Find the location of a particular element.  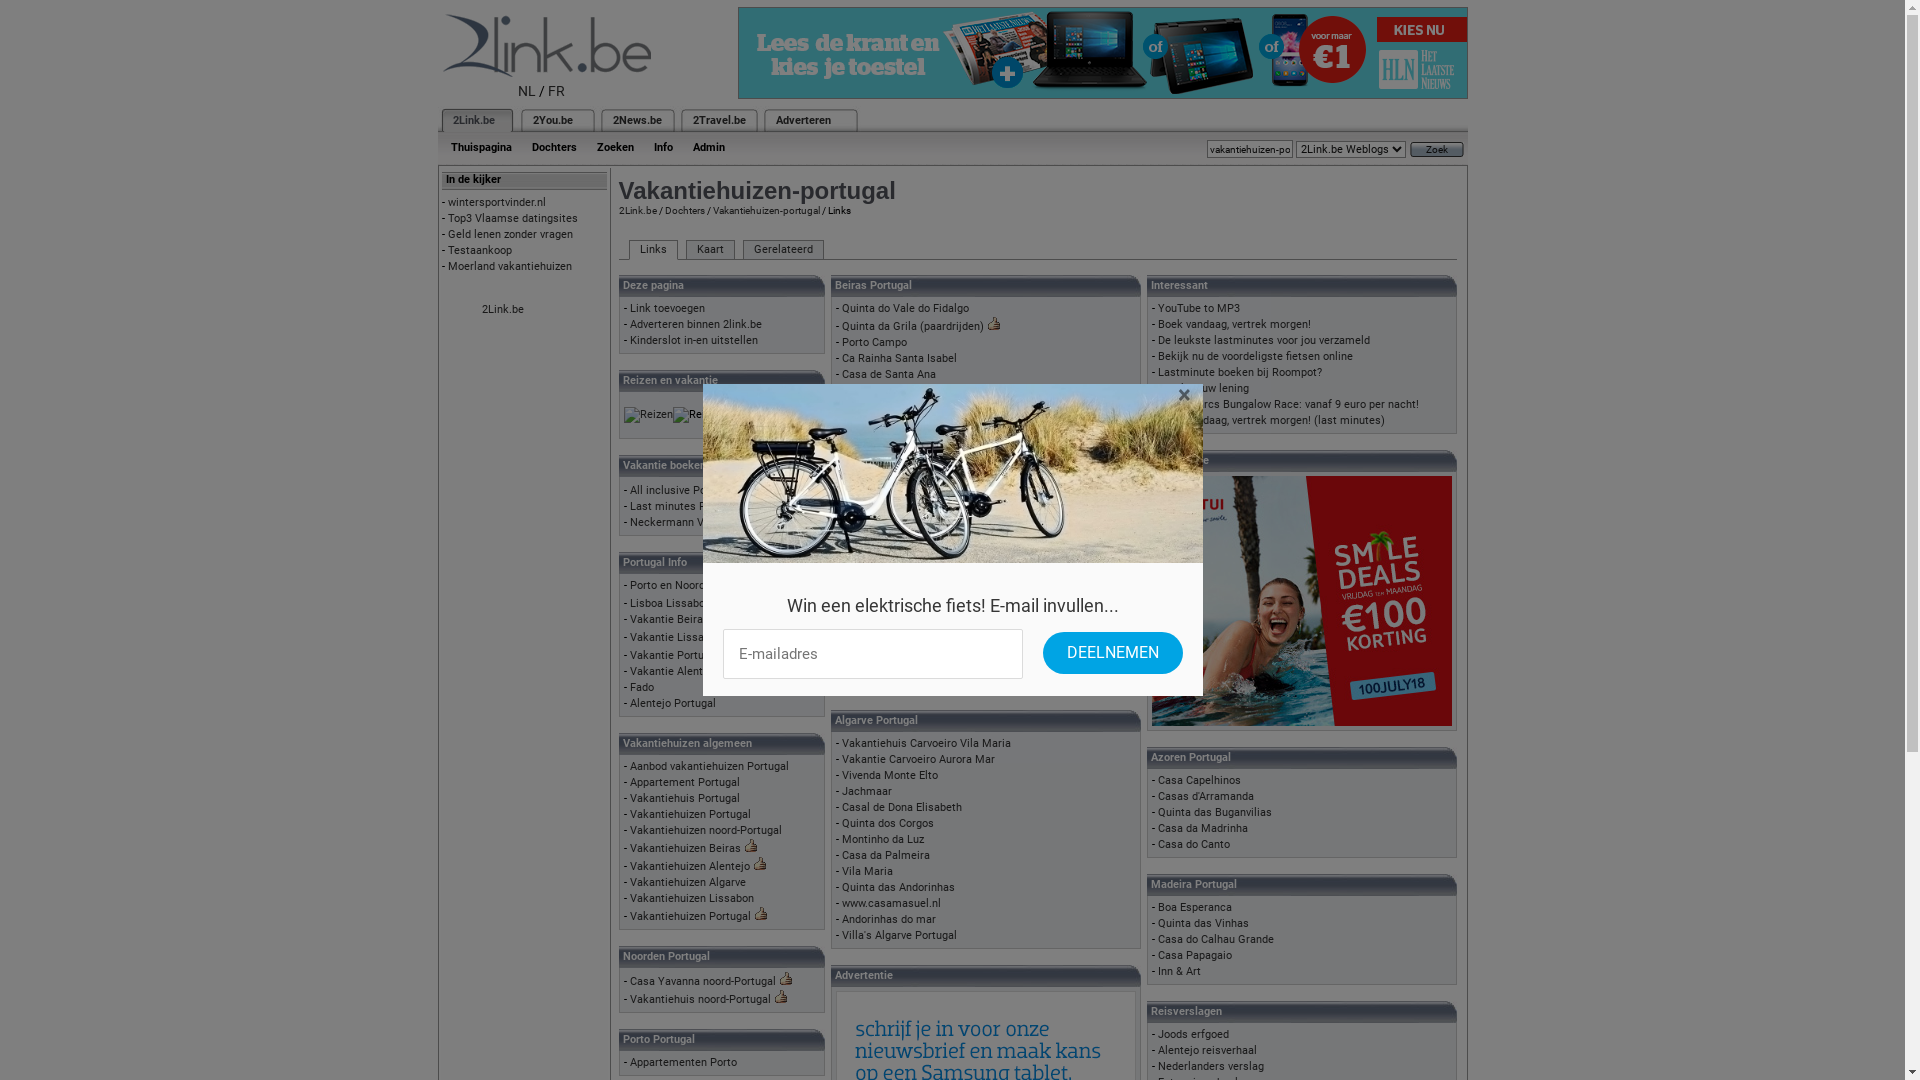

Casa da Madragoa is located at coordinates (888, 440).